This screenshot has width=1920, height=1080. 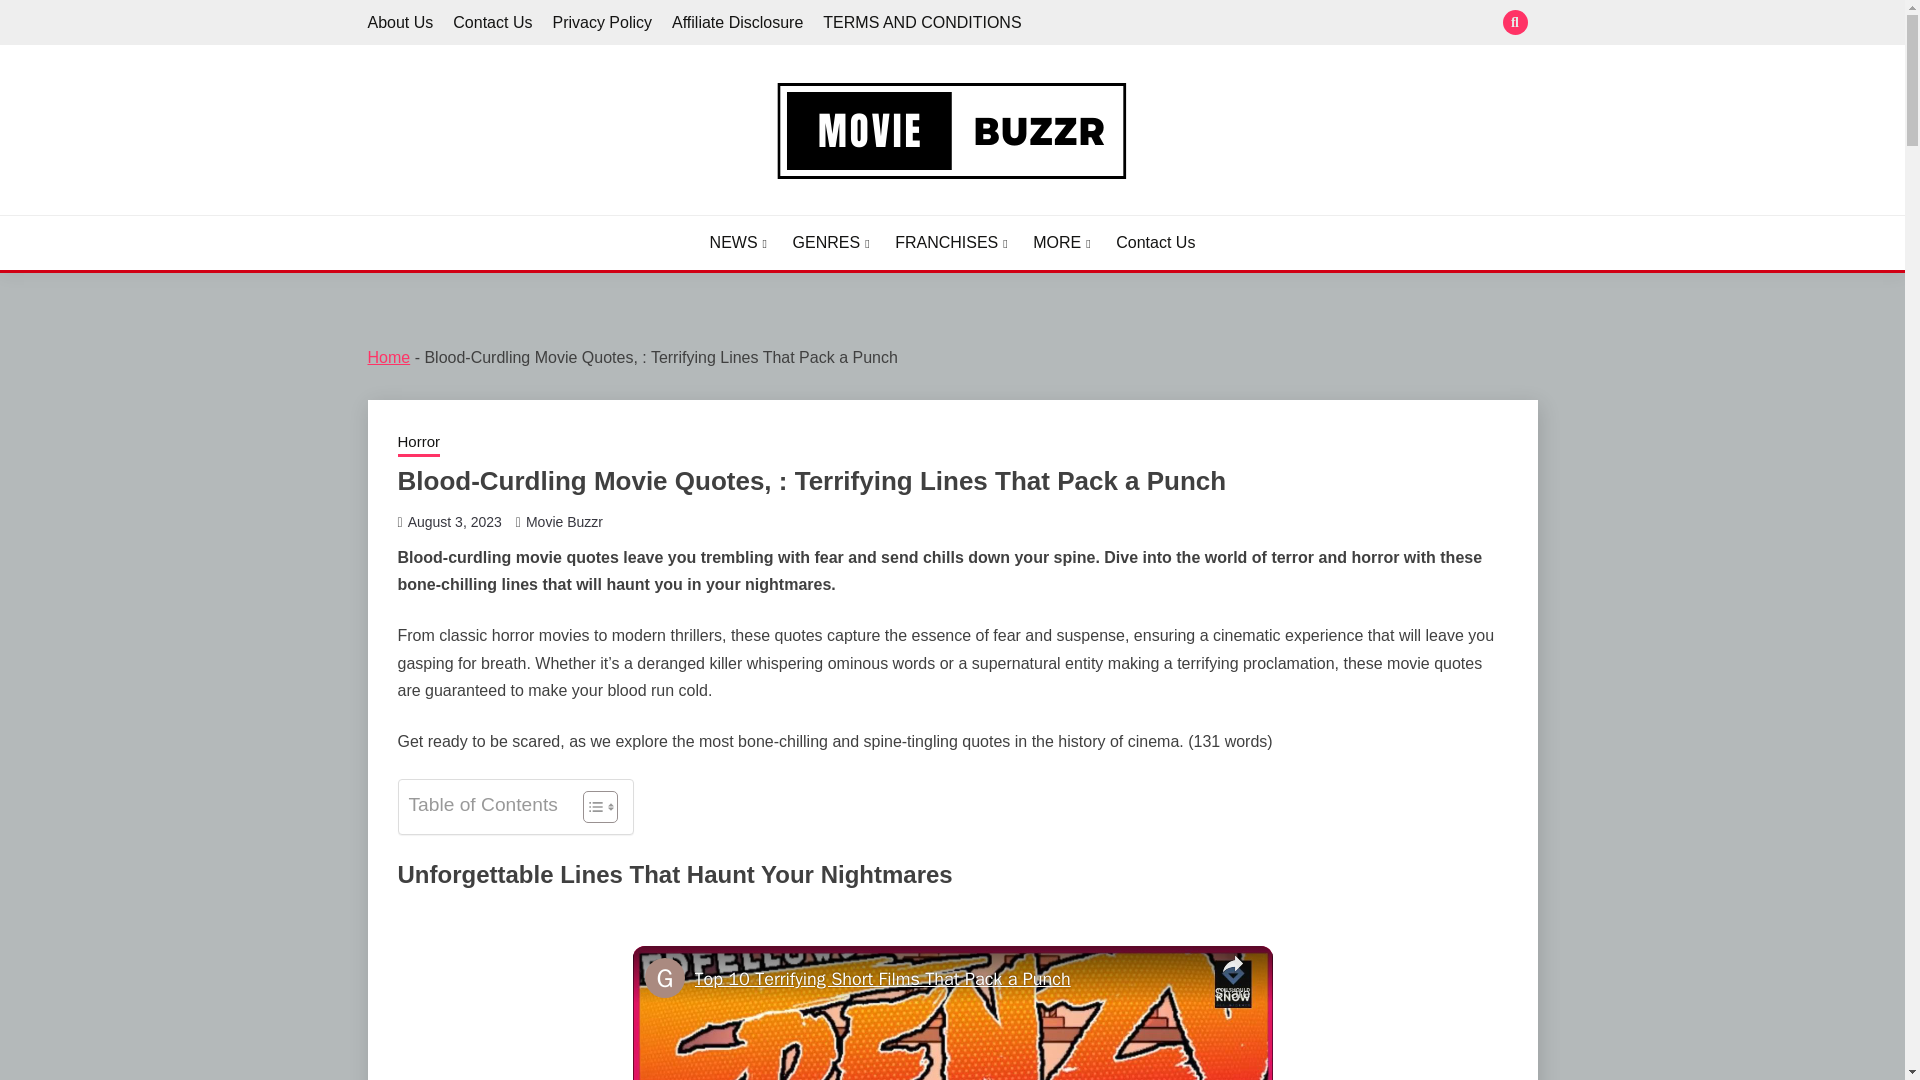 I want to click on Home, so click(x=389, y=357).